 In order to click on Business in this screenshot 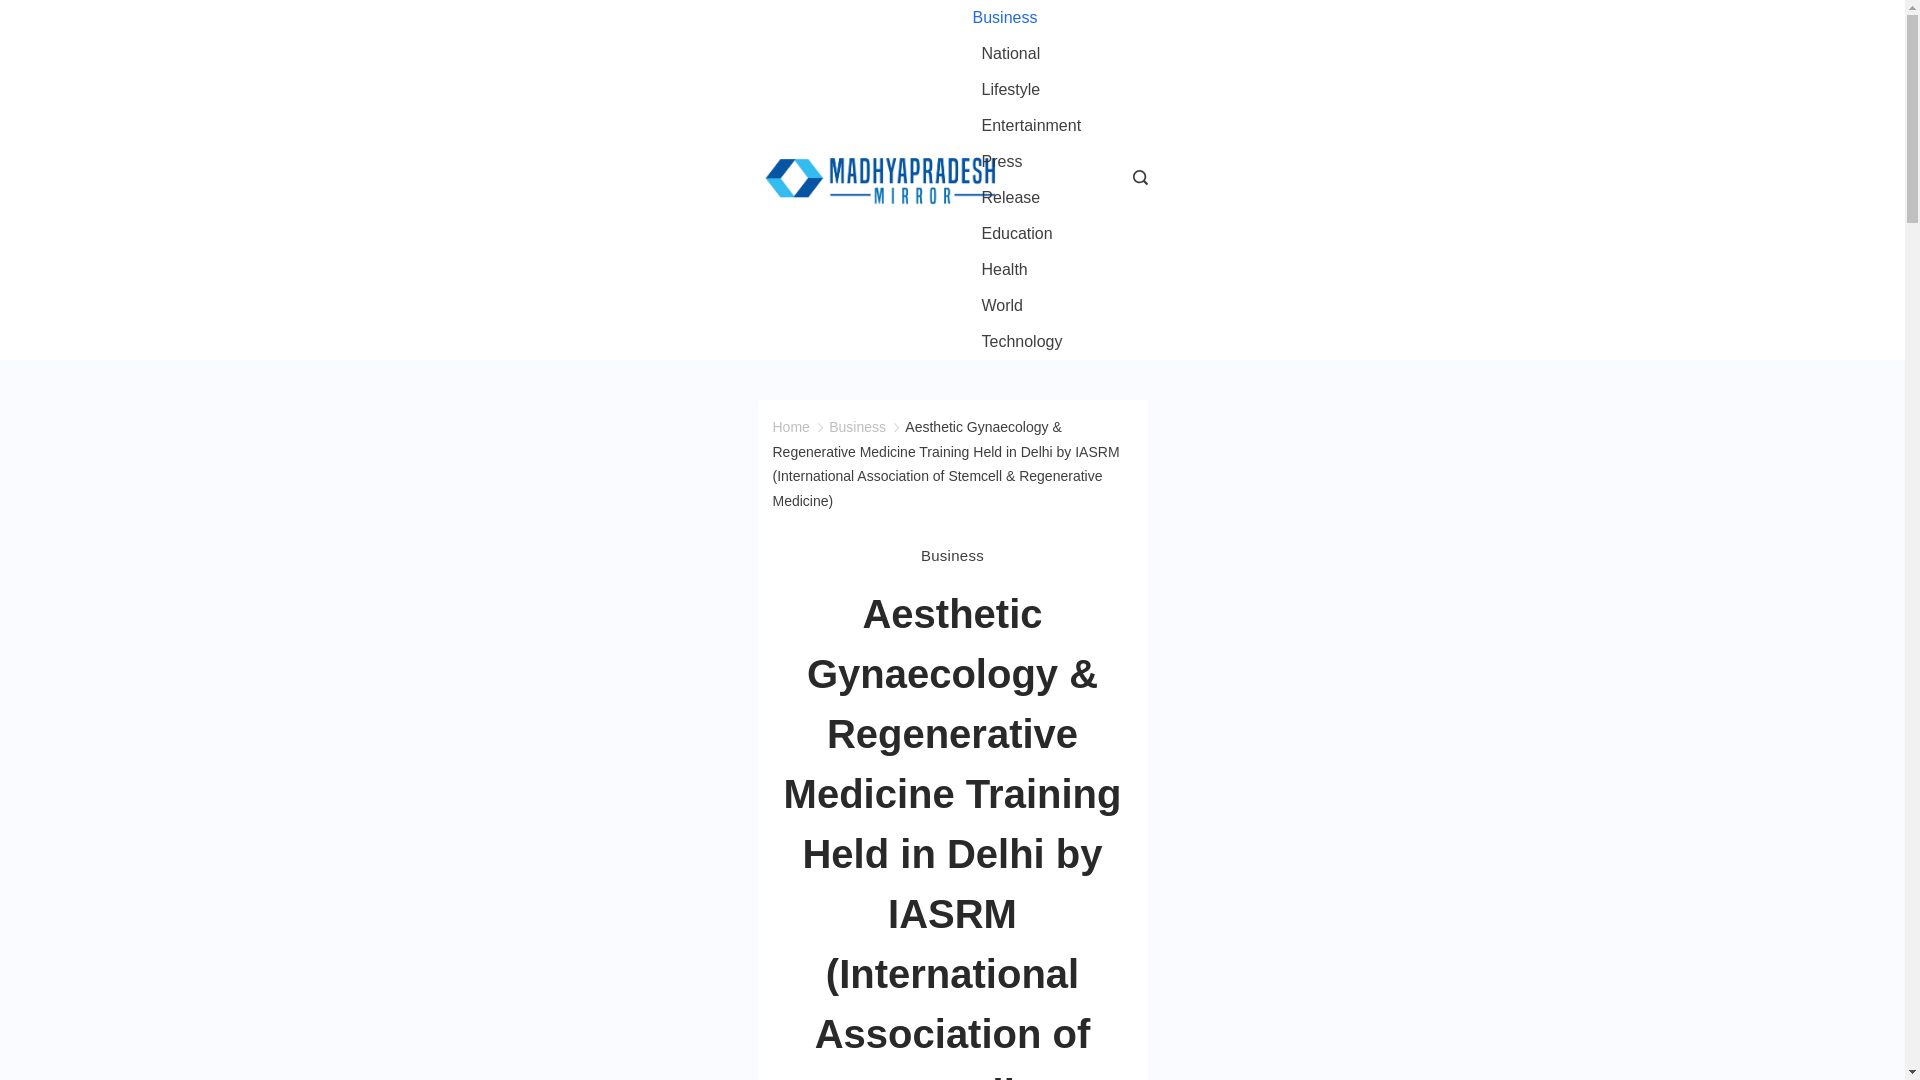, I will do `click(952, 556)`.